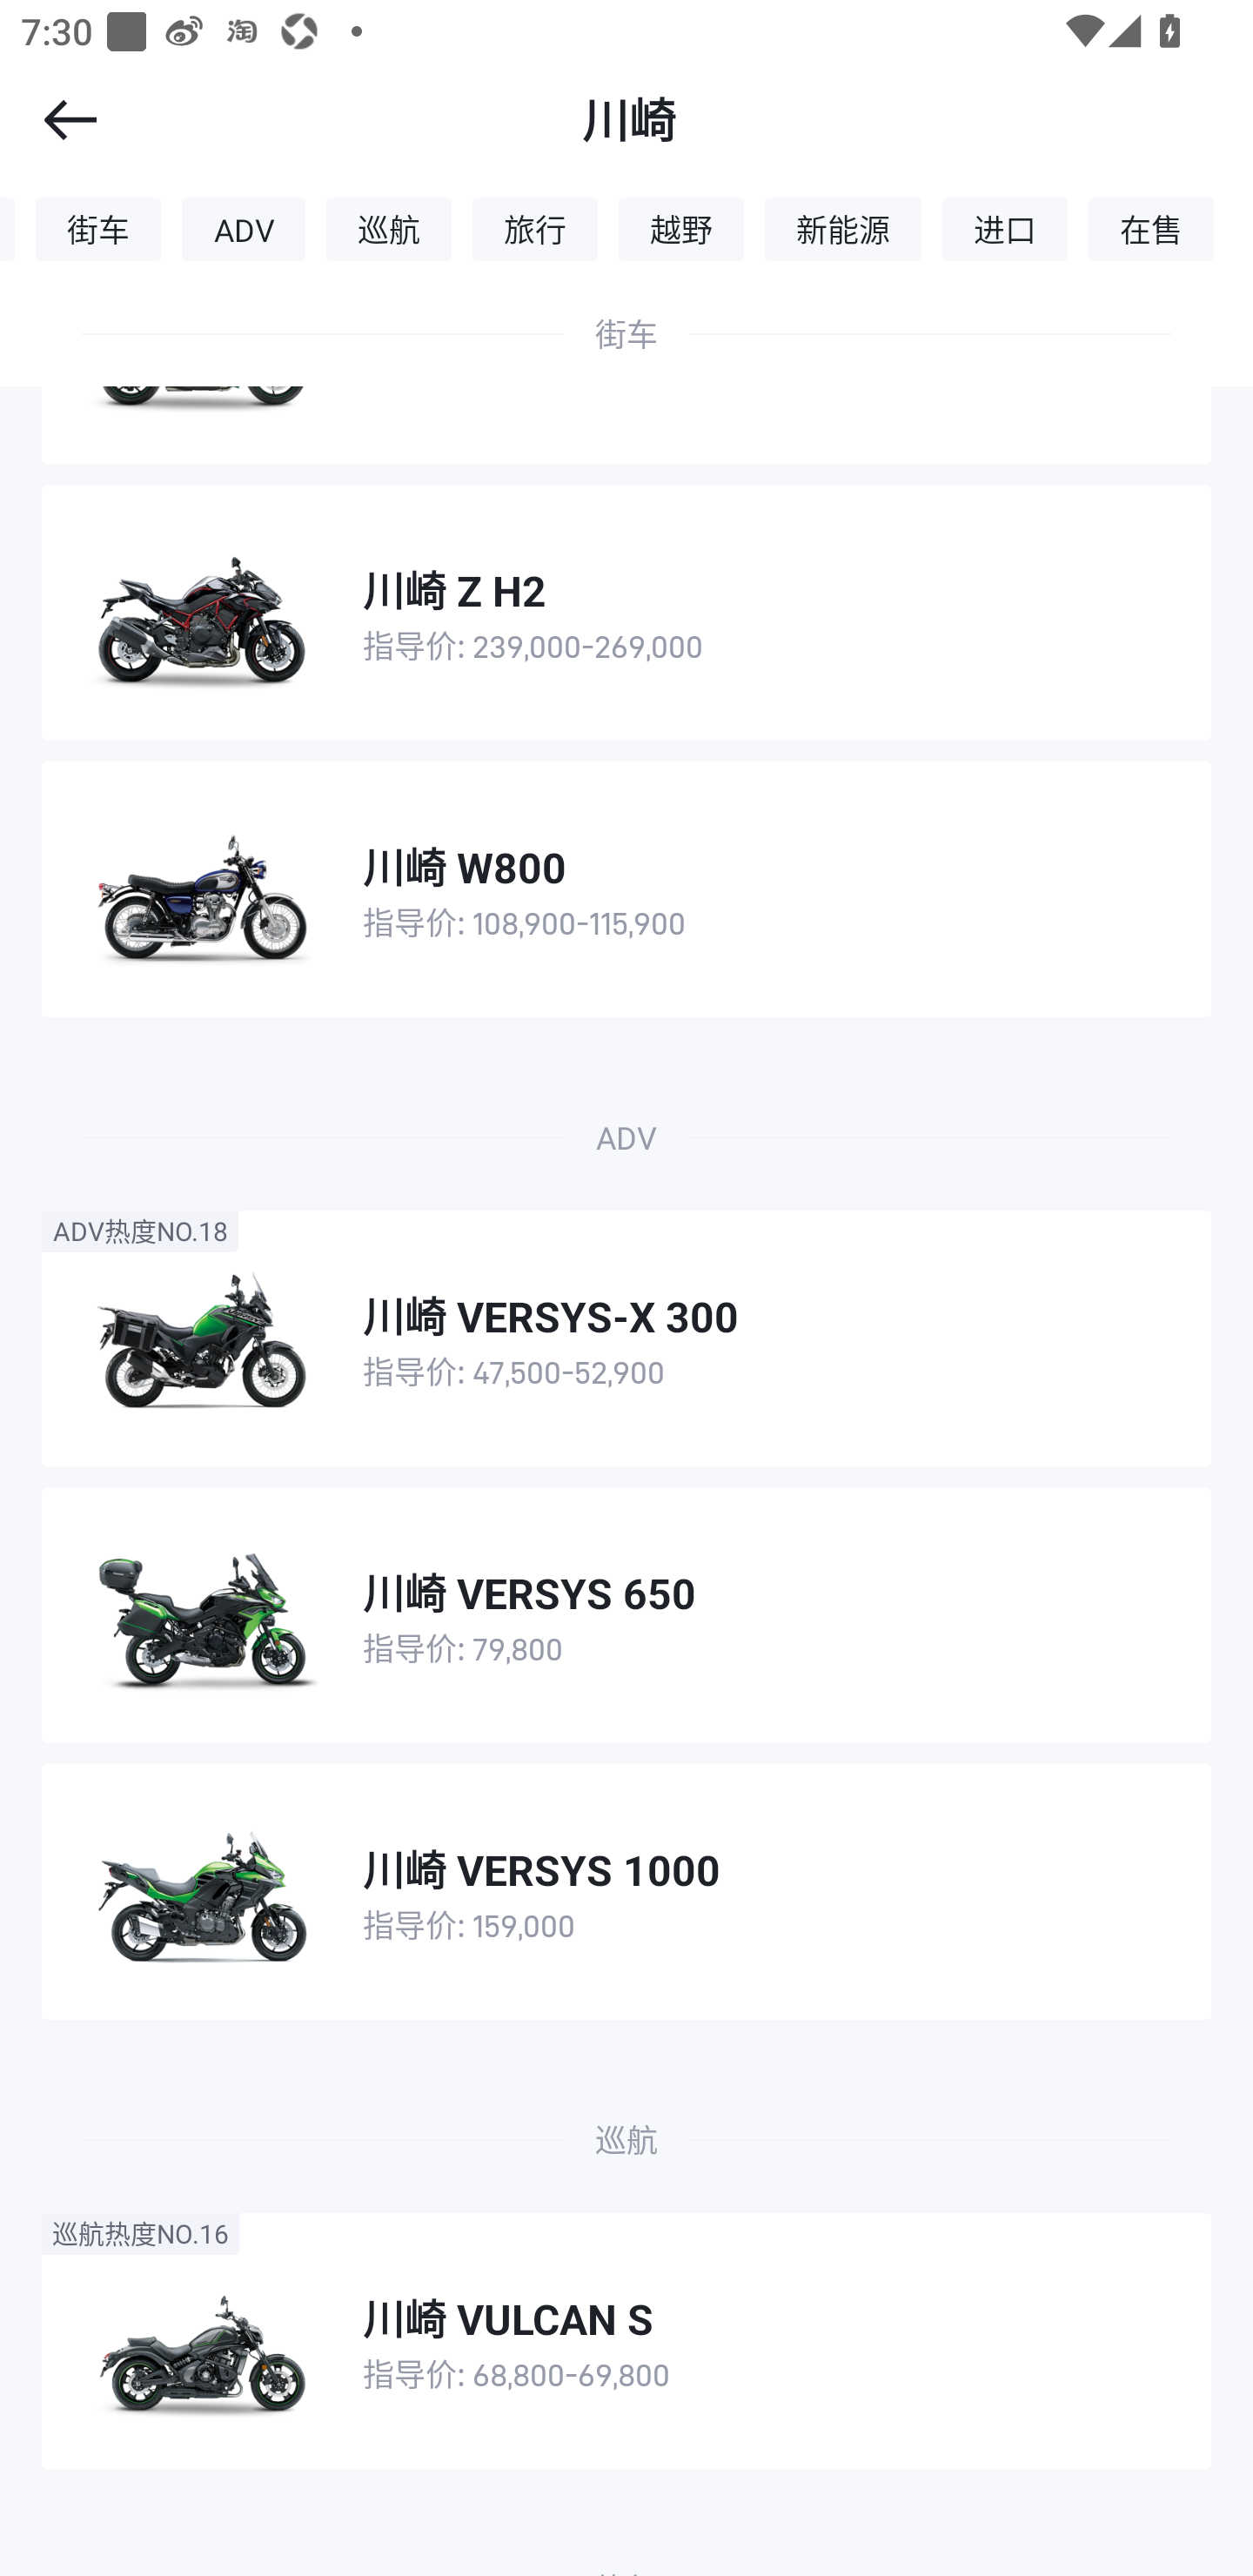  What do you see at coordinates (1151, 228) in the screenshot?
I see `在售` at bounding box center [1151, 228].